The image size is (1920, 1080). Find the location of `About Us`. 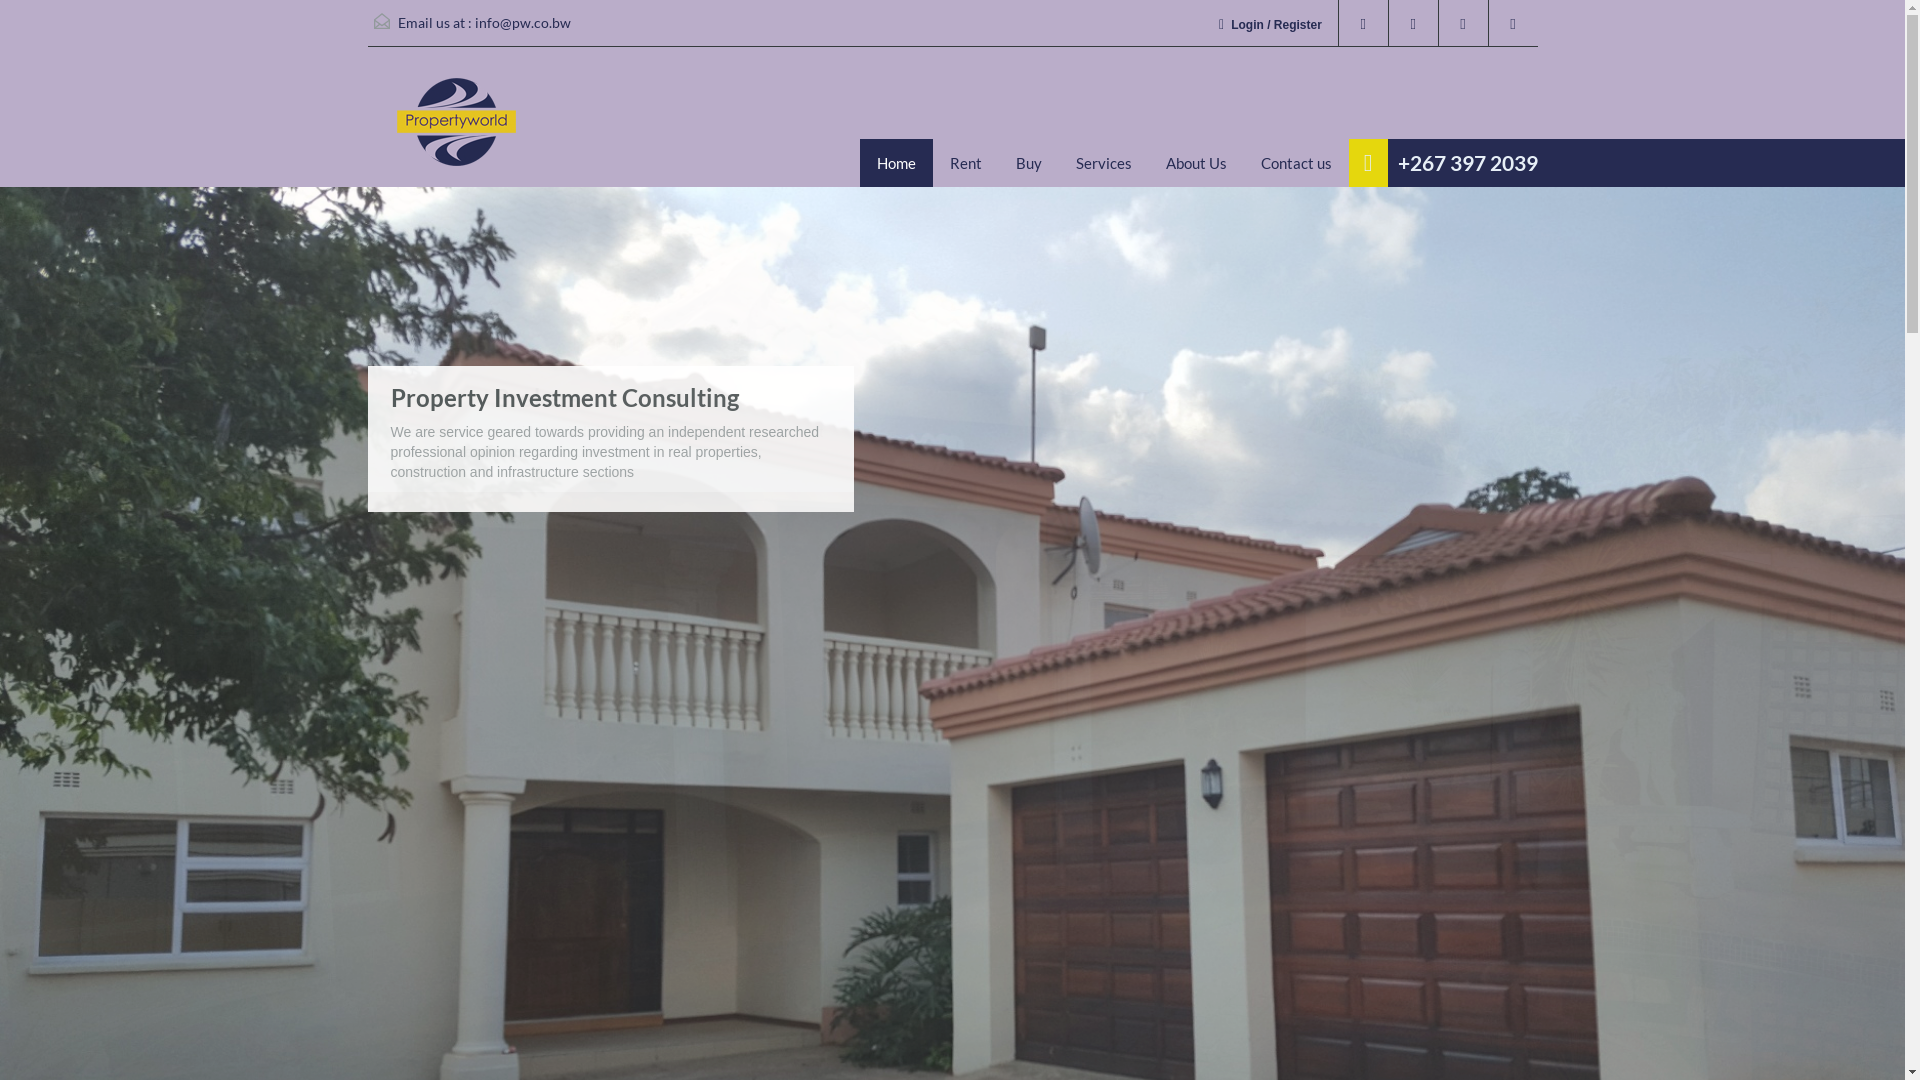

About Us is located at coordinates (1196, 162).